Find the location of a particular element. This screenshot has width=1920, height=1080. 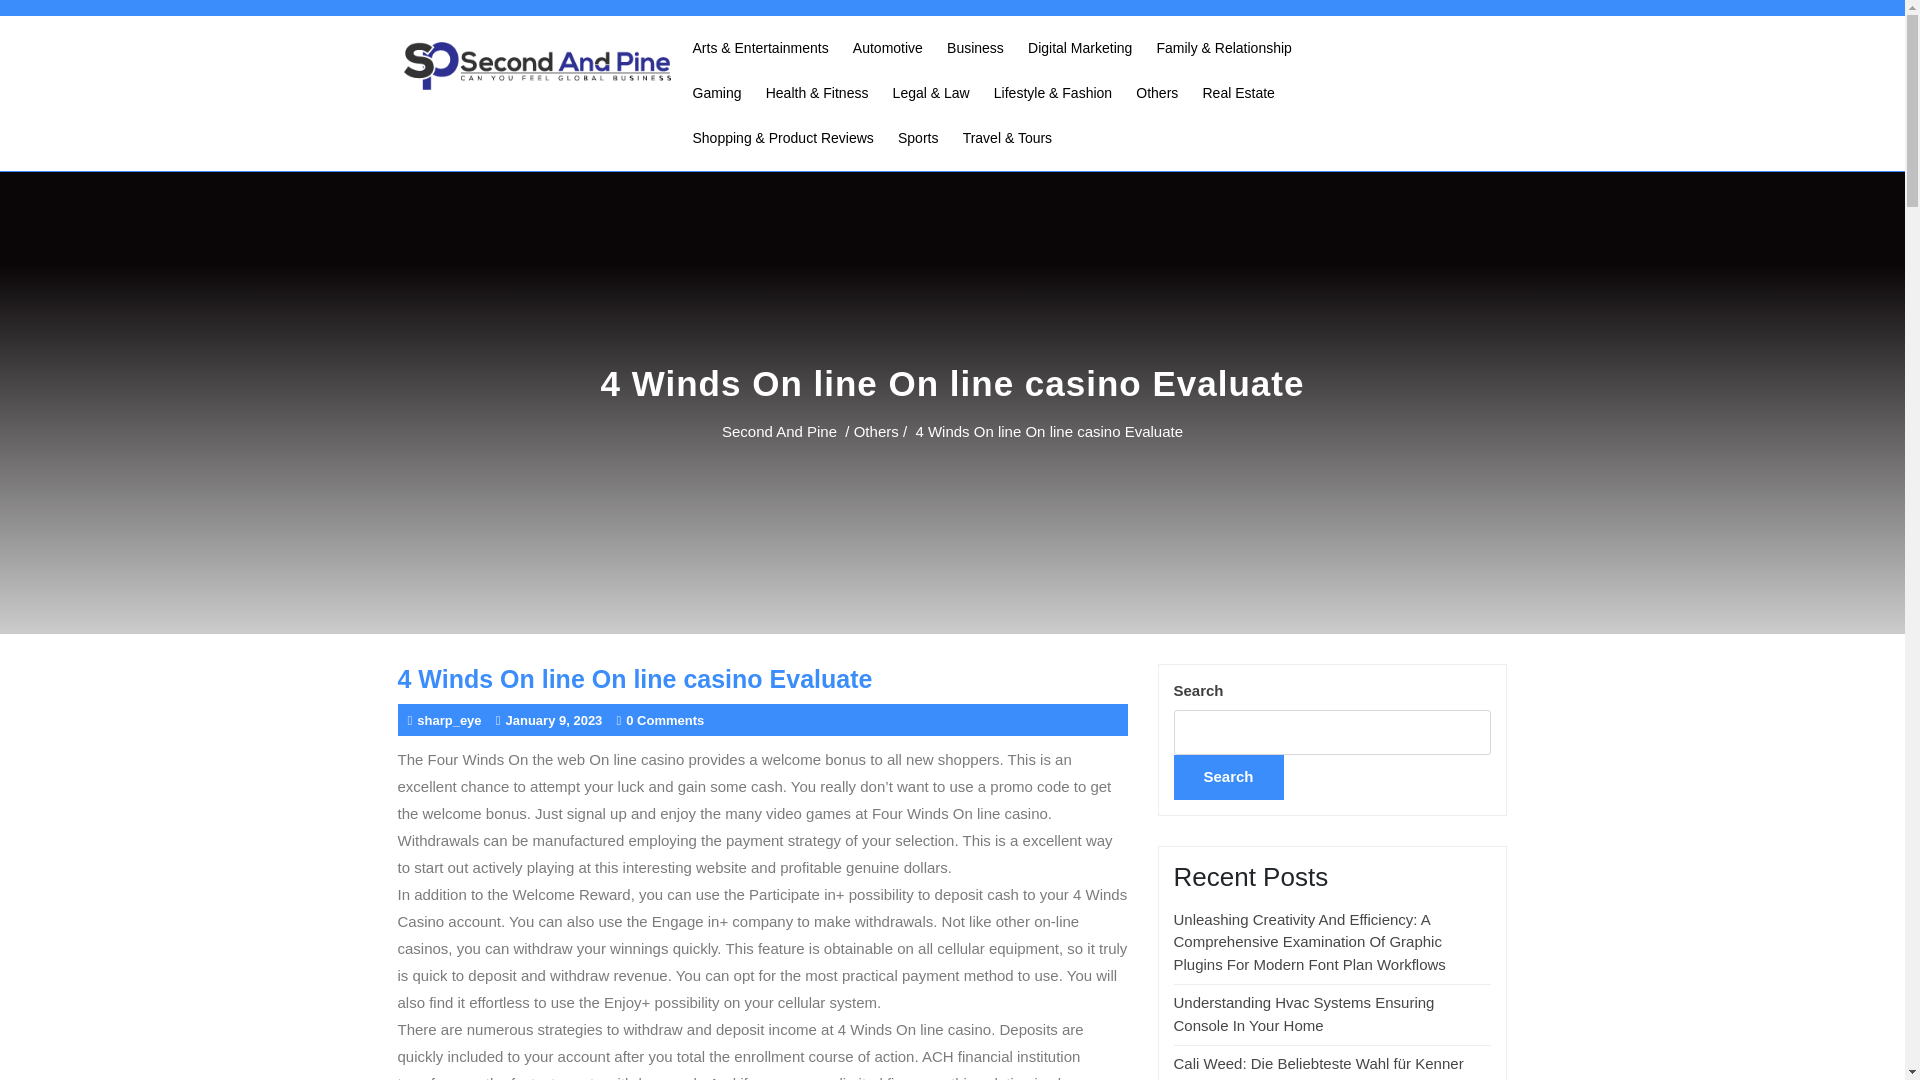

Business is located at coordinates (974, 48).